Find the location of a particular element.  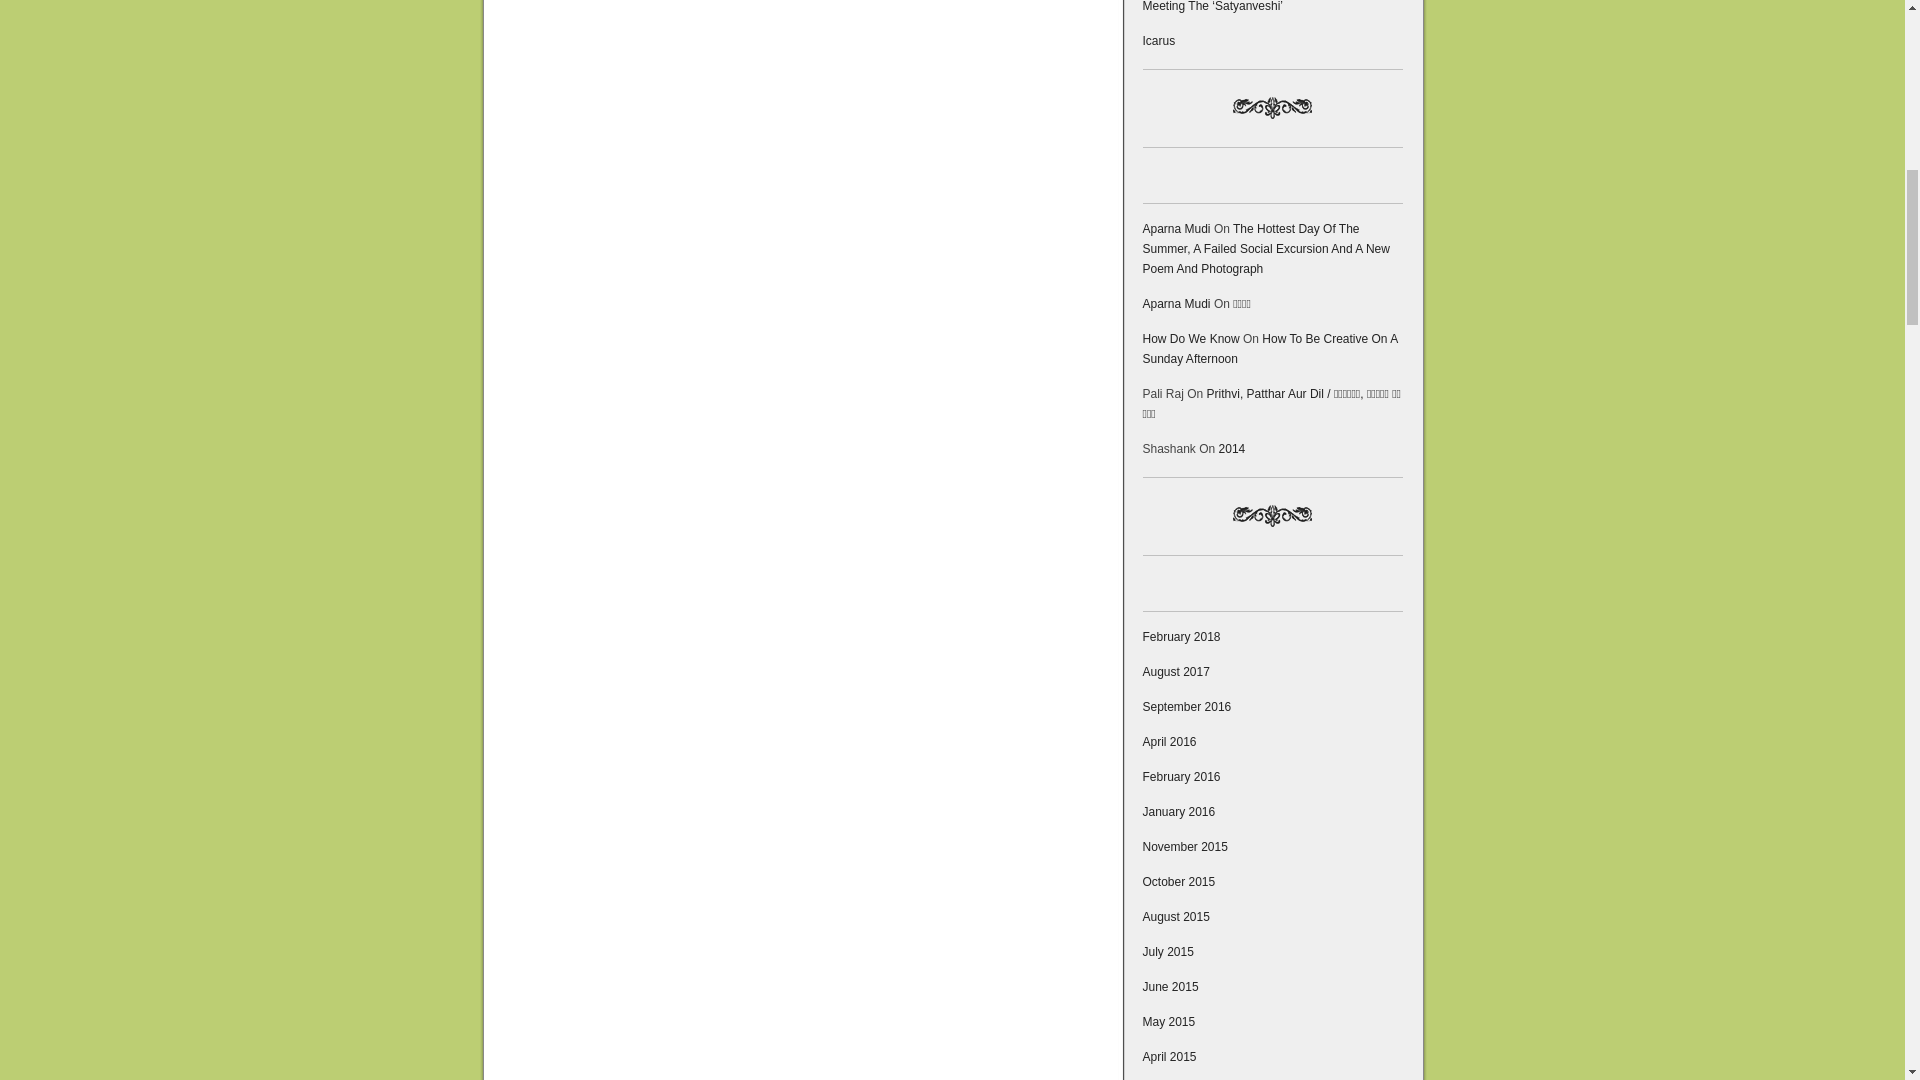

February 2018 is located at coordinates (1180, 636).